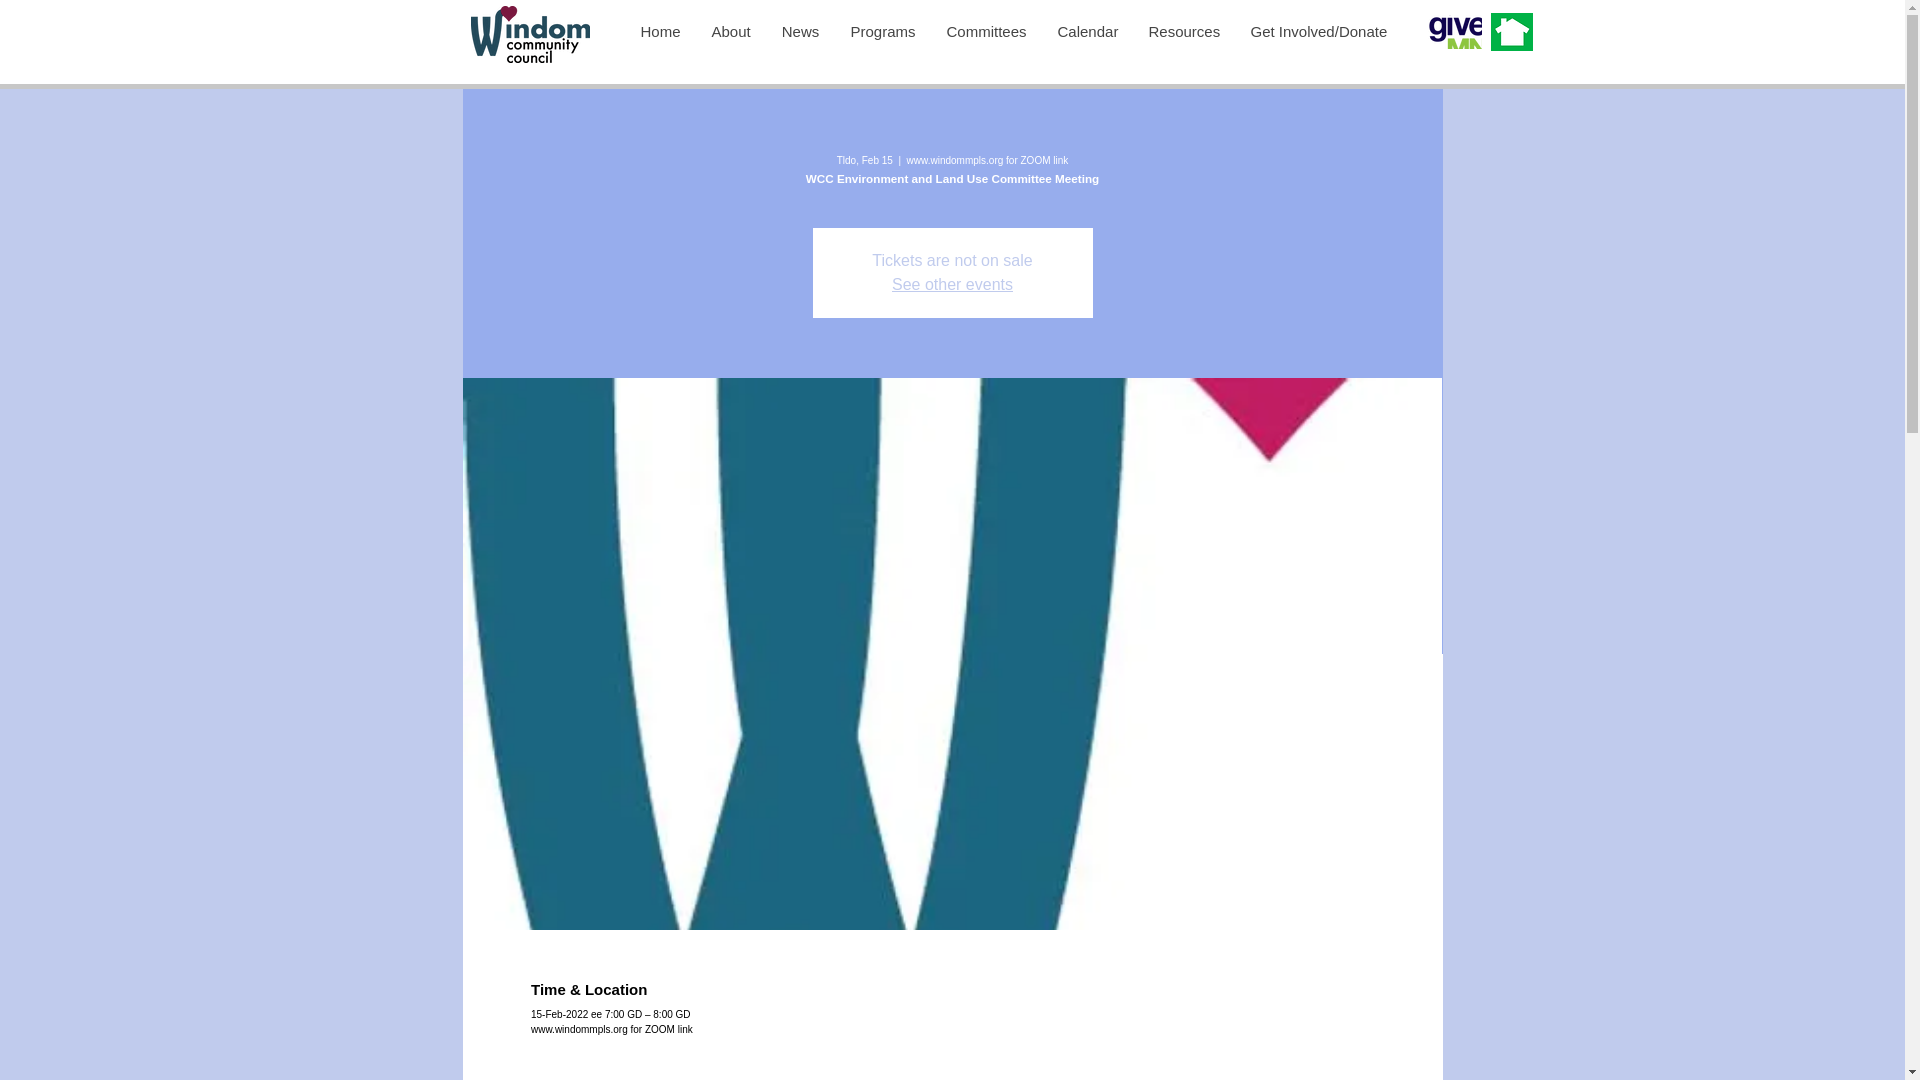  I want to click on News, so click(800, 31).